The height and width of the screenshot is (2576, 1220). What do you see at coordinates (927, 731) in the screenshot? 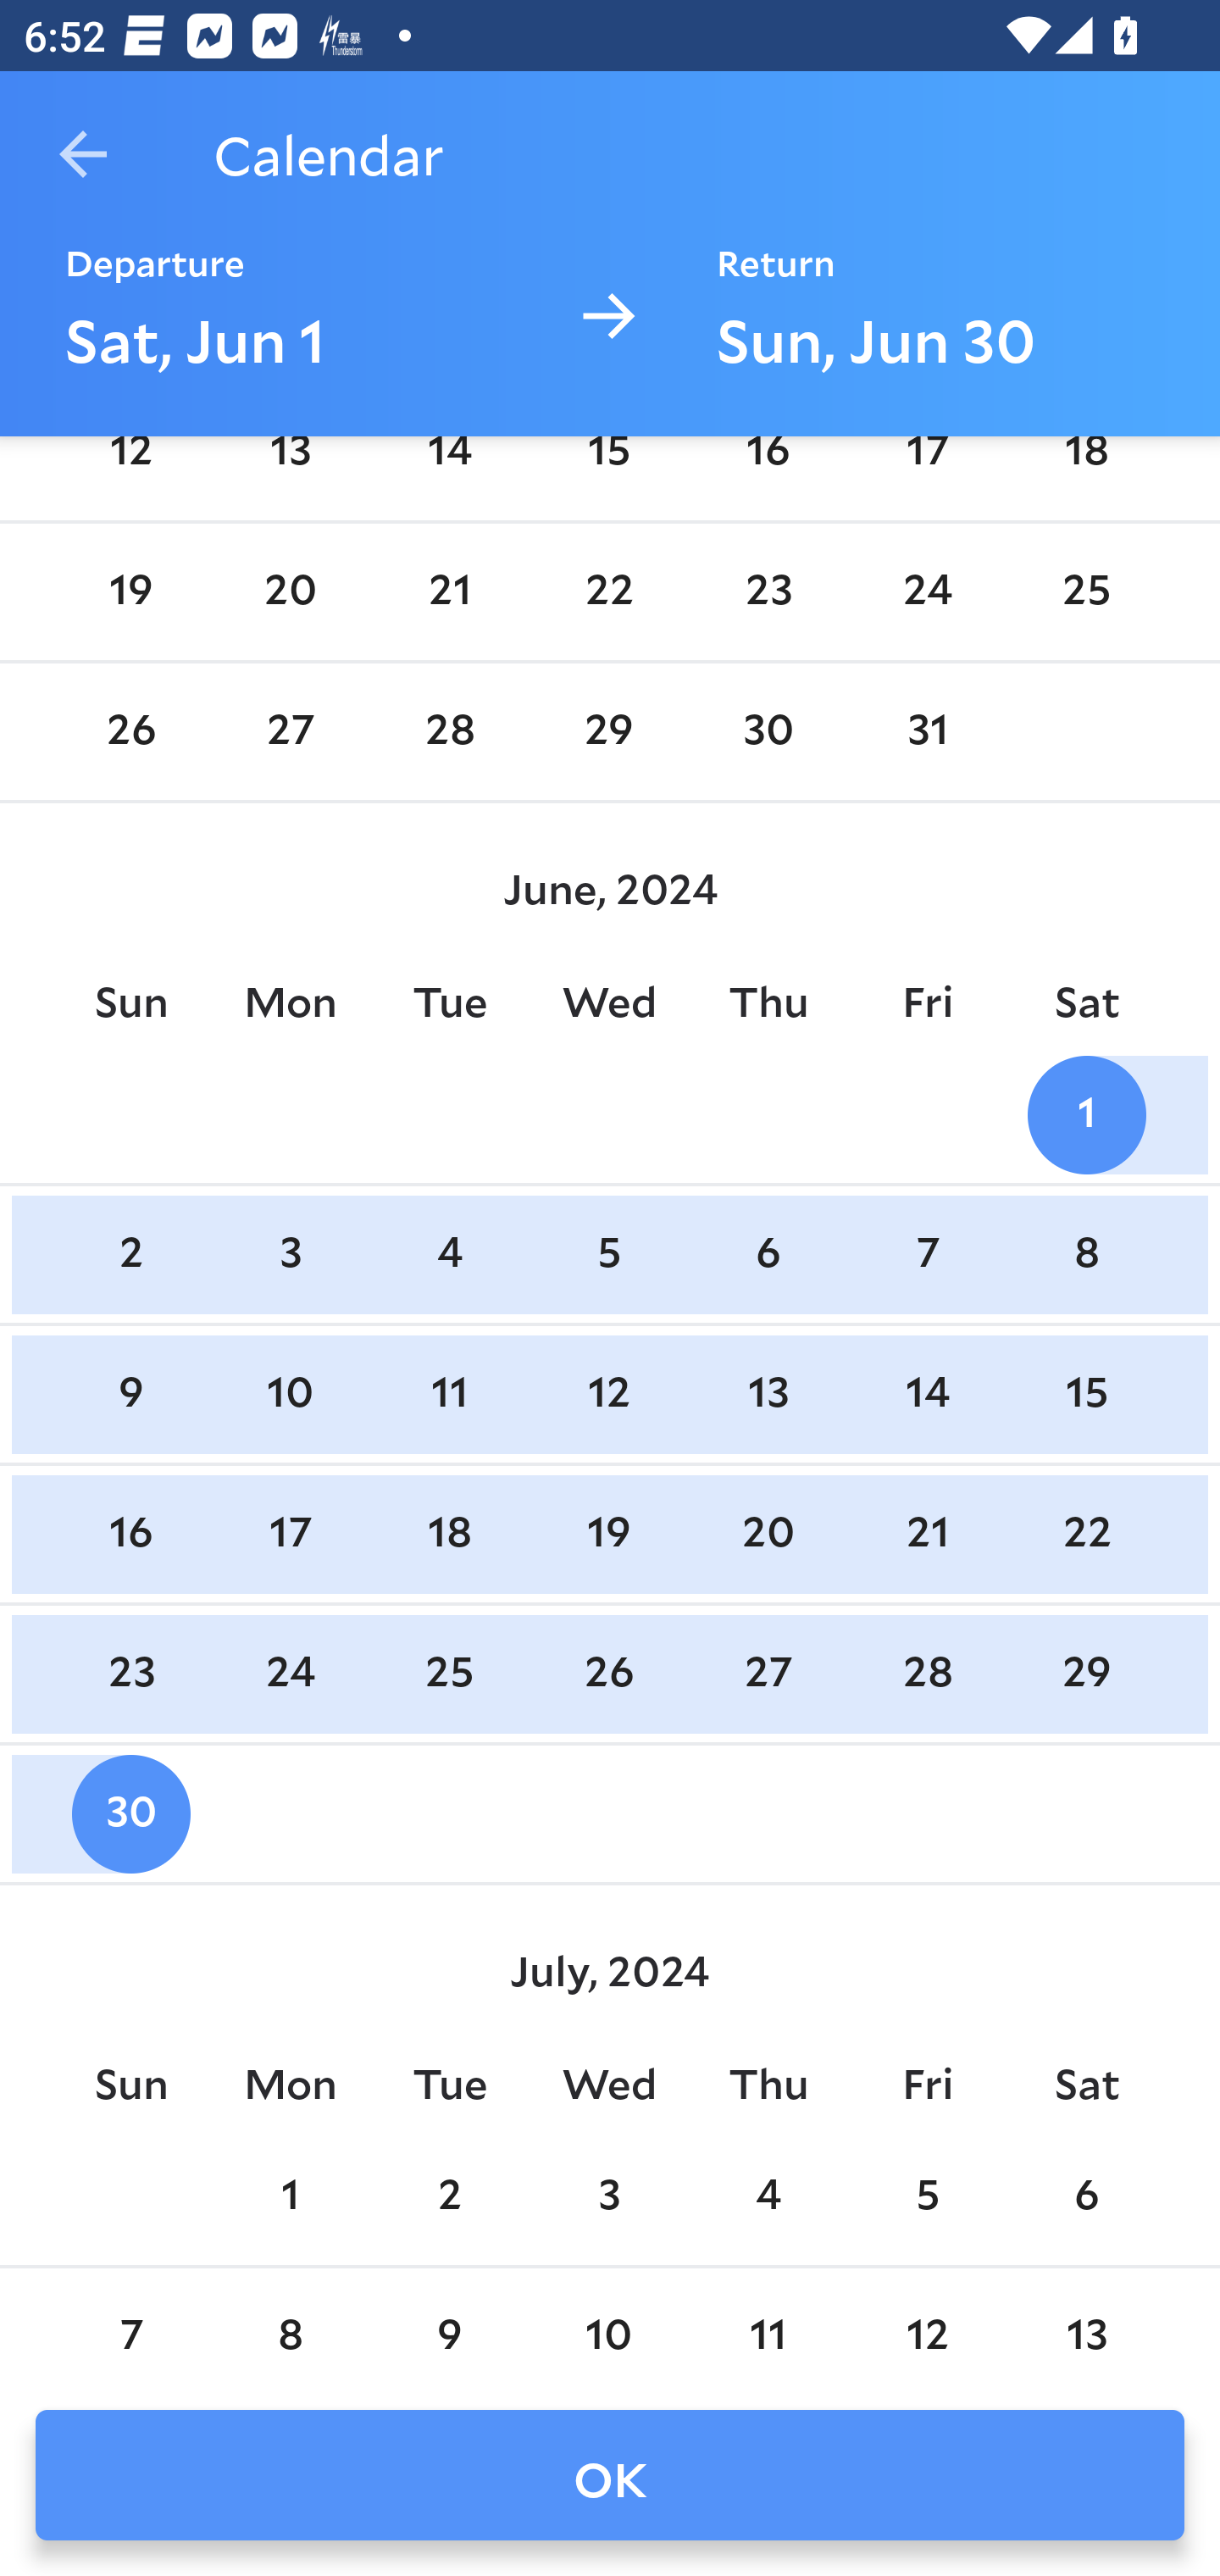
I see `31` at bounding box center [927, 731].